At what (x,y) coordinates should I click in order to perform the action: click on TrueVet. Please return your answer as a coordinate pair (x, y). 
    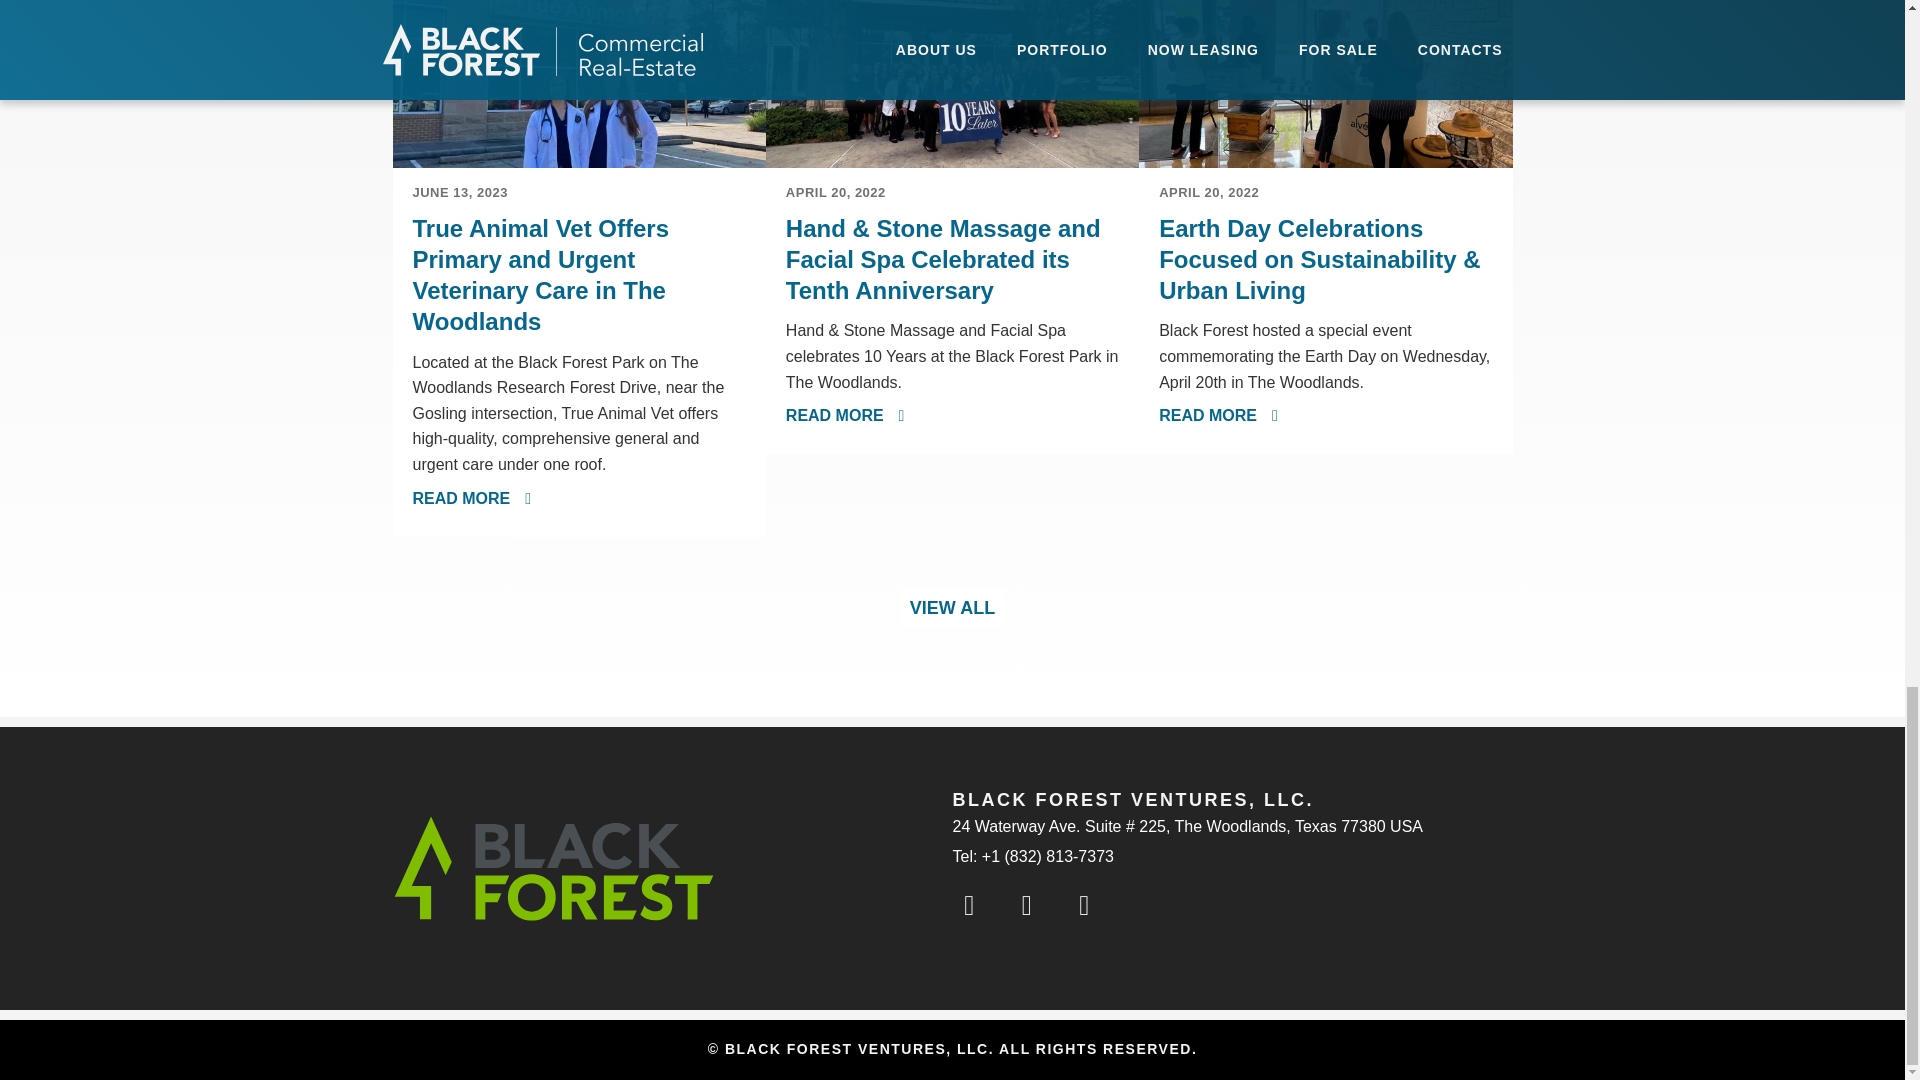
    Looking at the image, I should click on (578, 84).